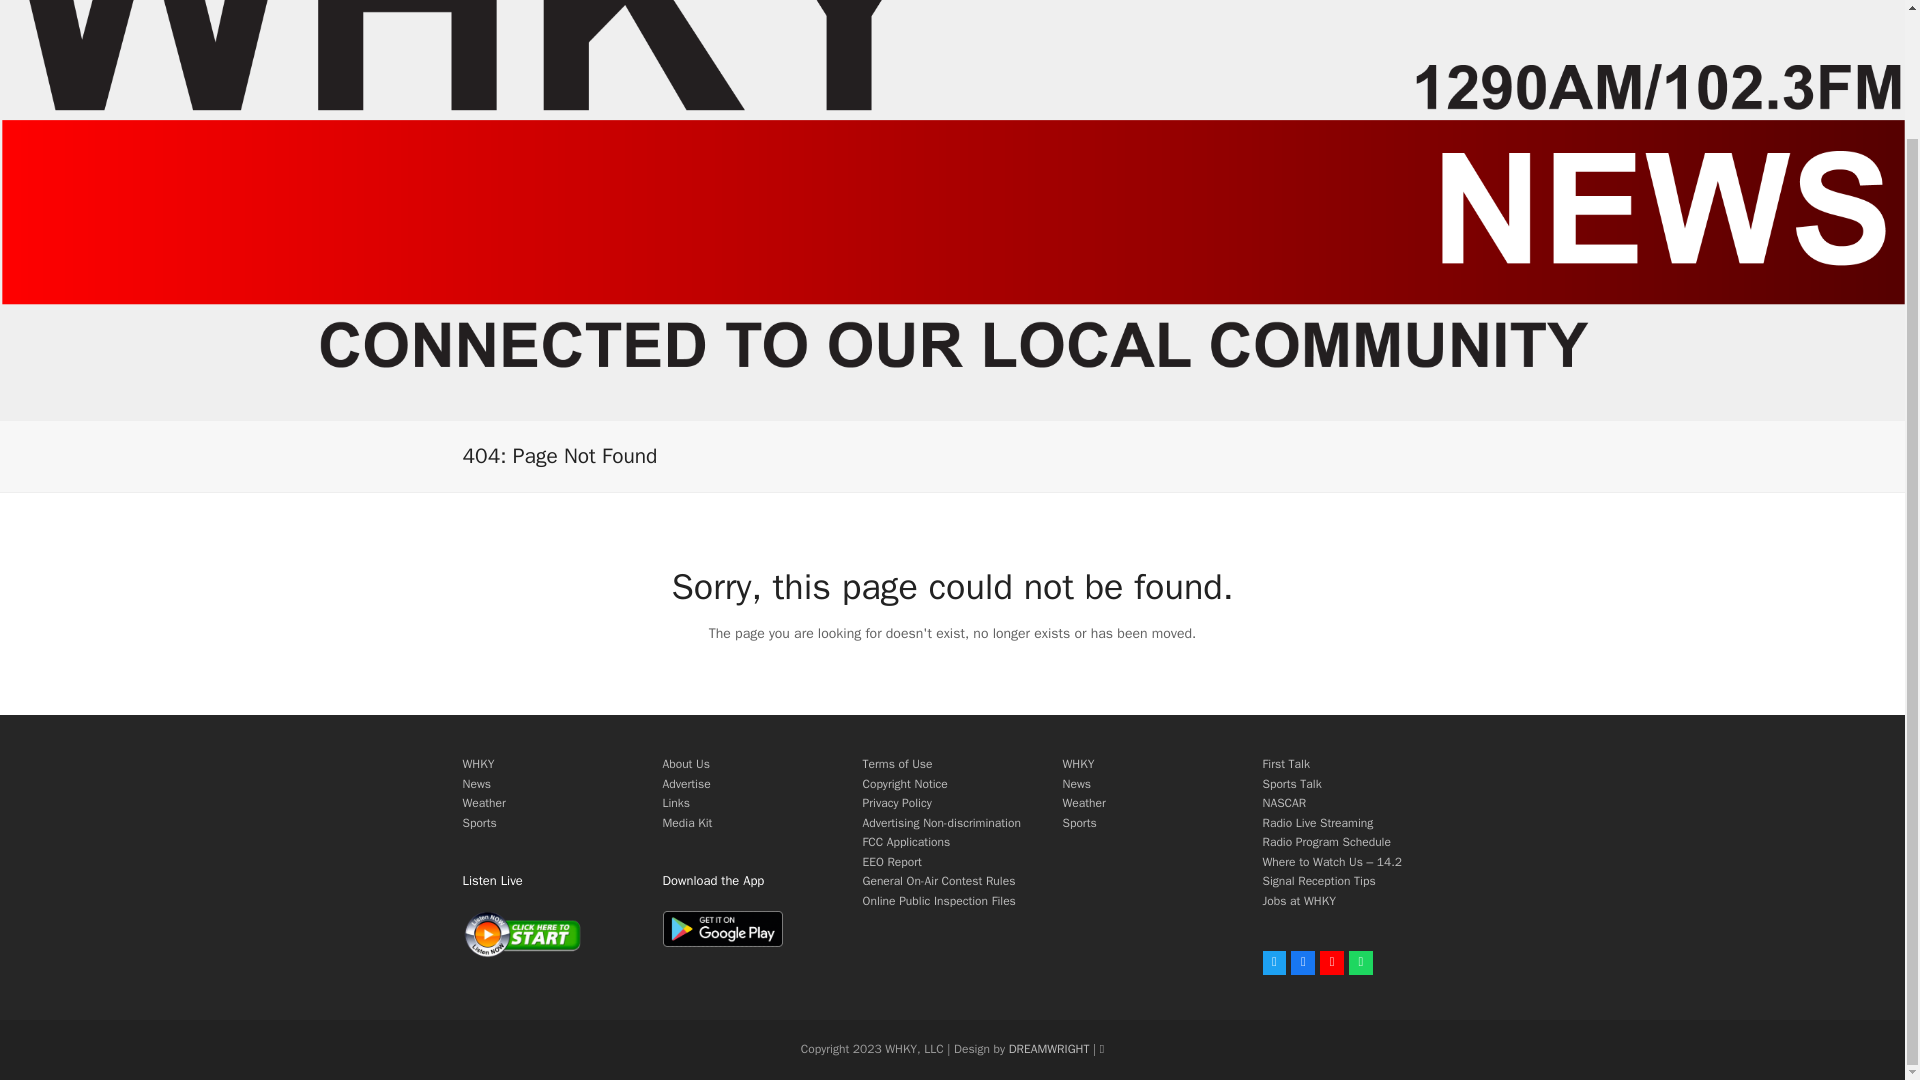 The width and height of the screenshot is (1920, 1080). What do you see at coordinates (483, 802) in the screenshot?
I see `Weather` at bounding box center [483, 802].